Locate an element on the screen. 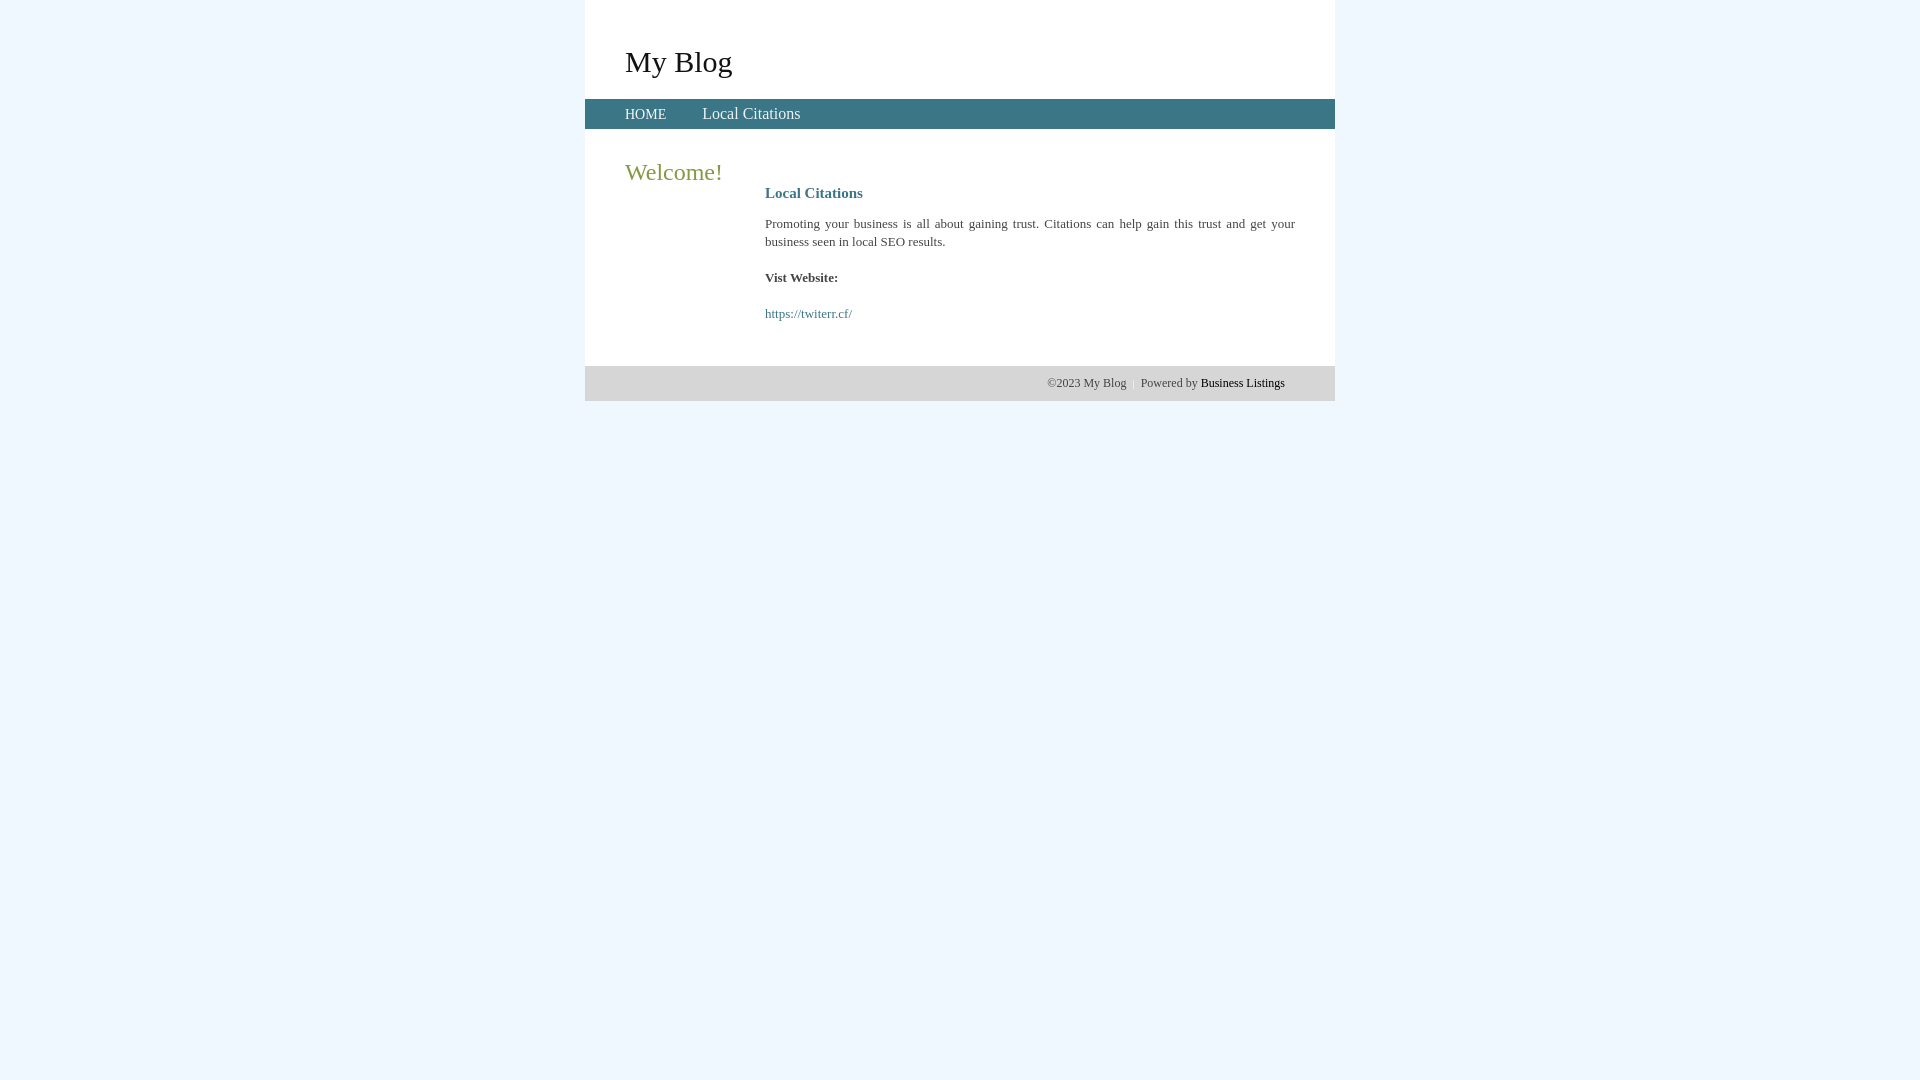 Image resolution: width=1920 pixels, height=1080 pixels. My Blog is located at coordinates (679, 61).